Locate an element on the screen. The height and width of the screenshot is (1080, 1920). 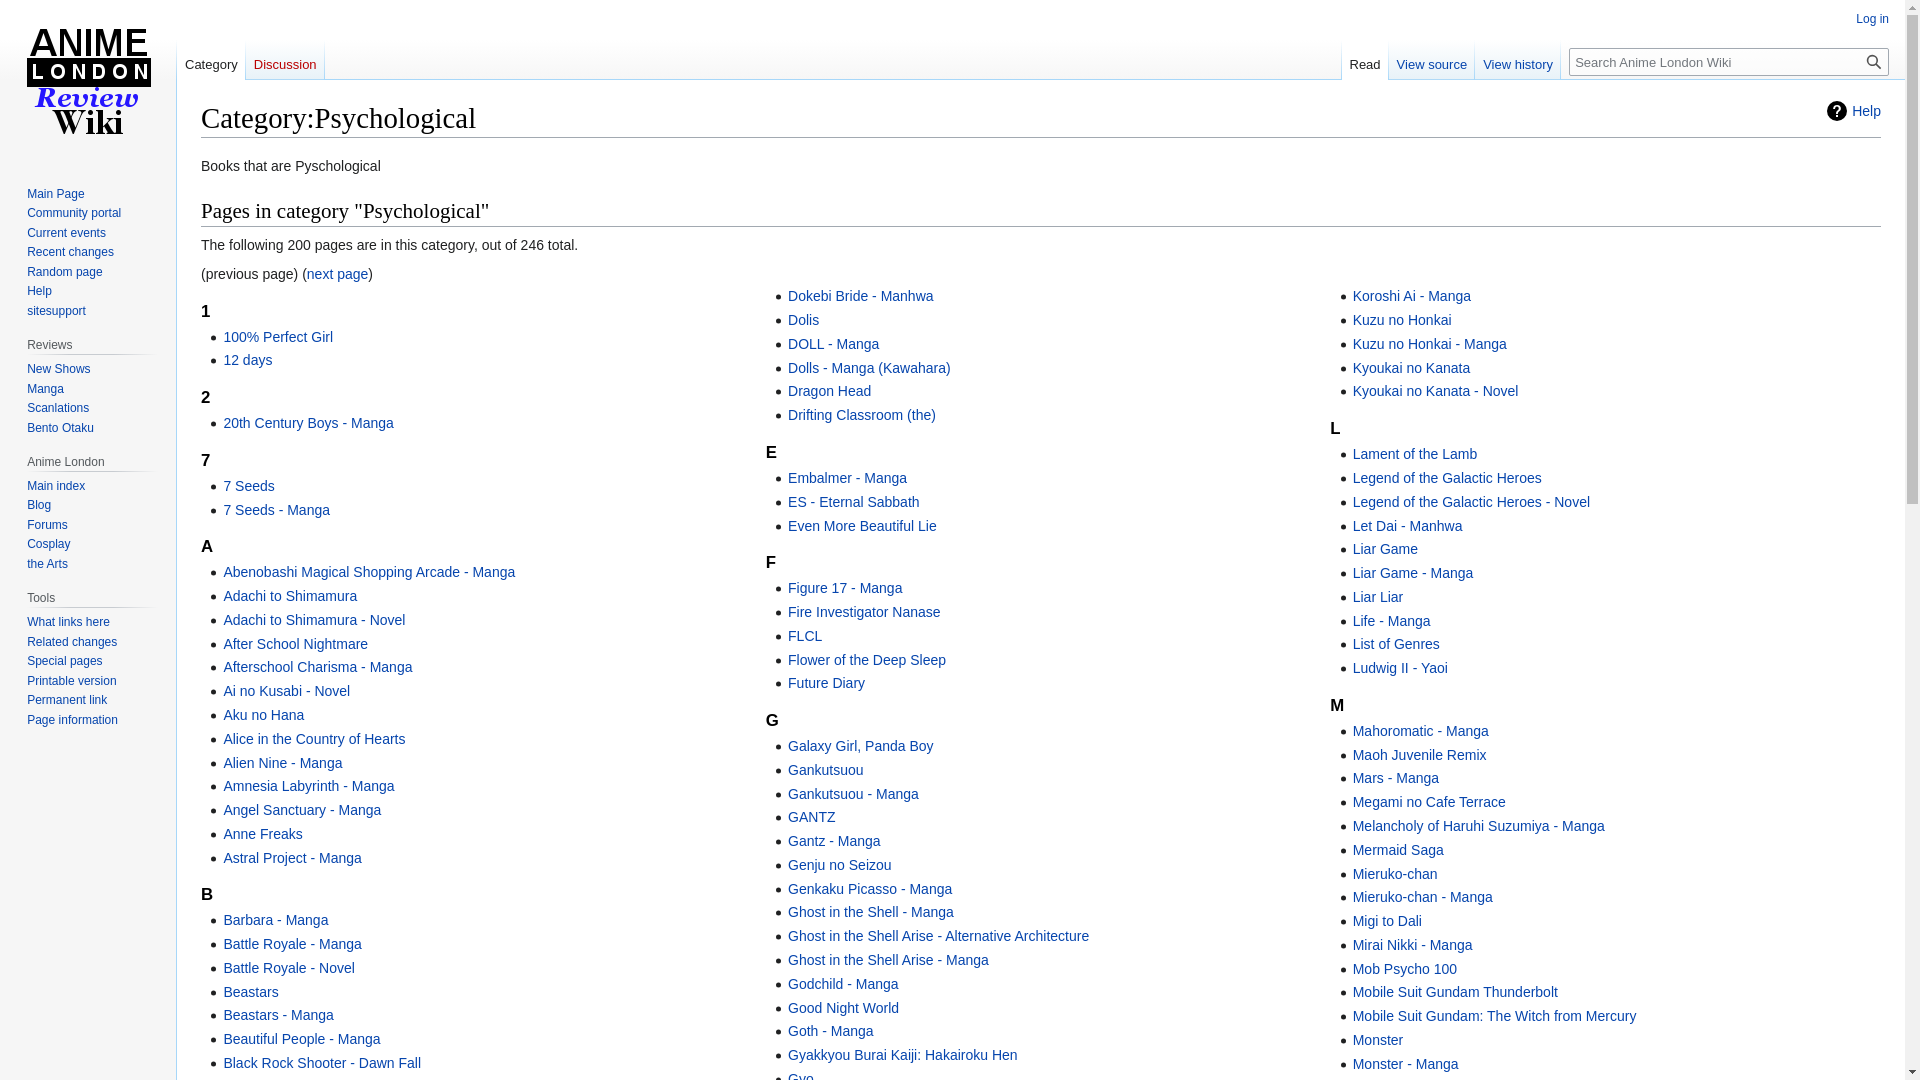
New Shows is located at coordinates (58, 369).